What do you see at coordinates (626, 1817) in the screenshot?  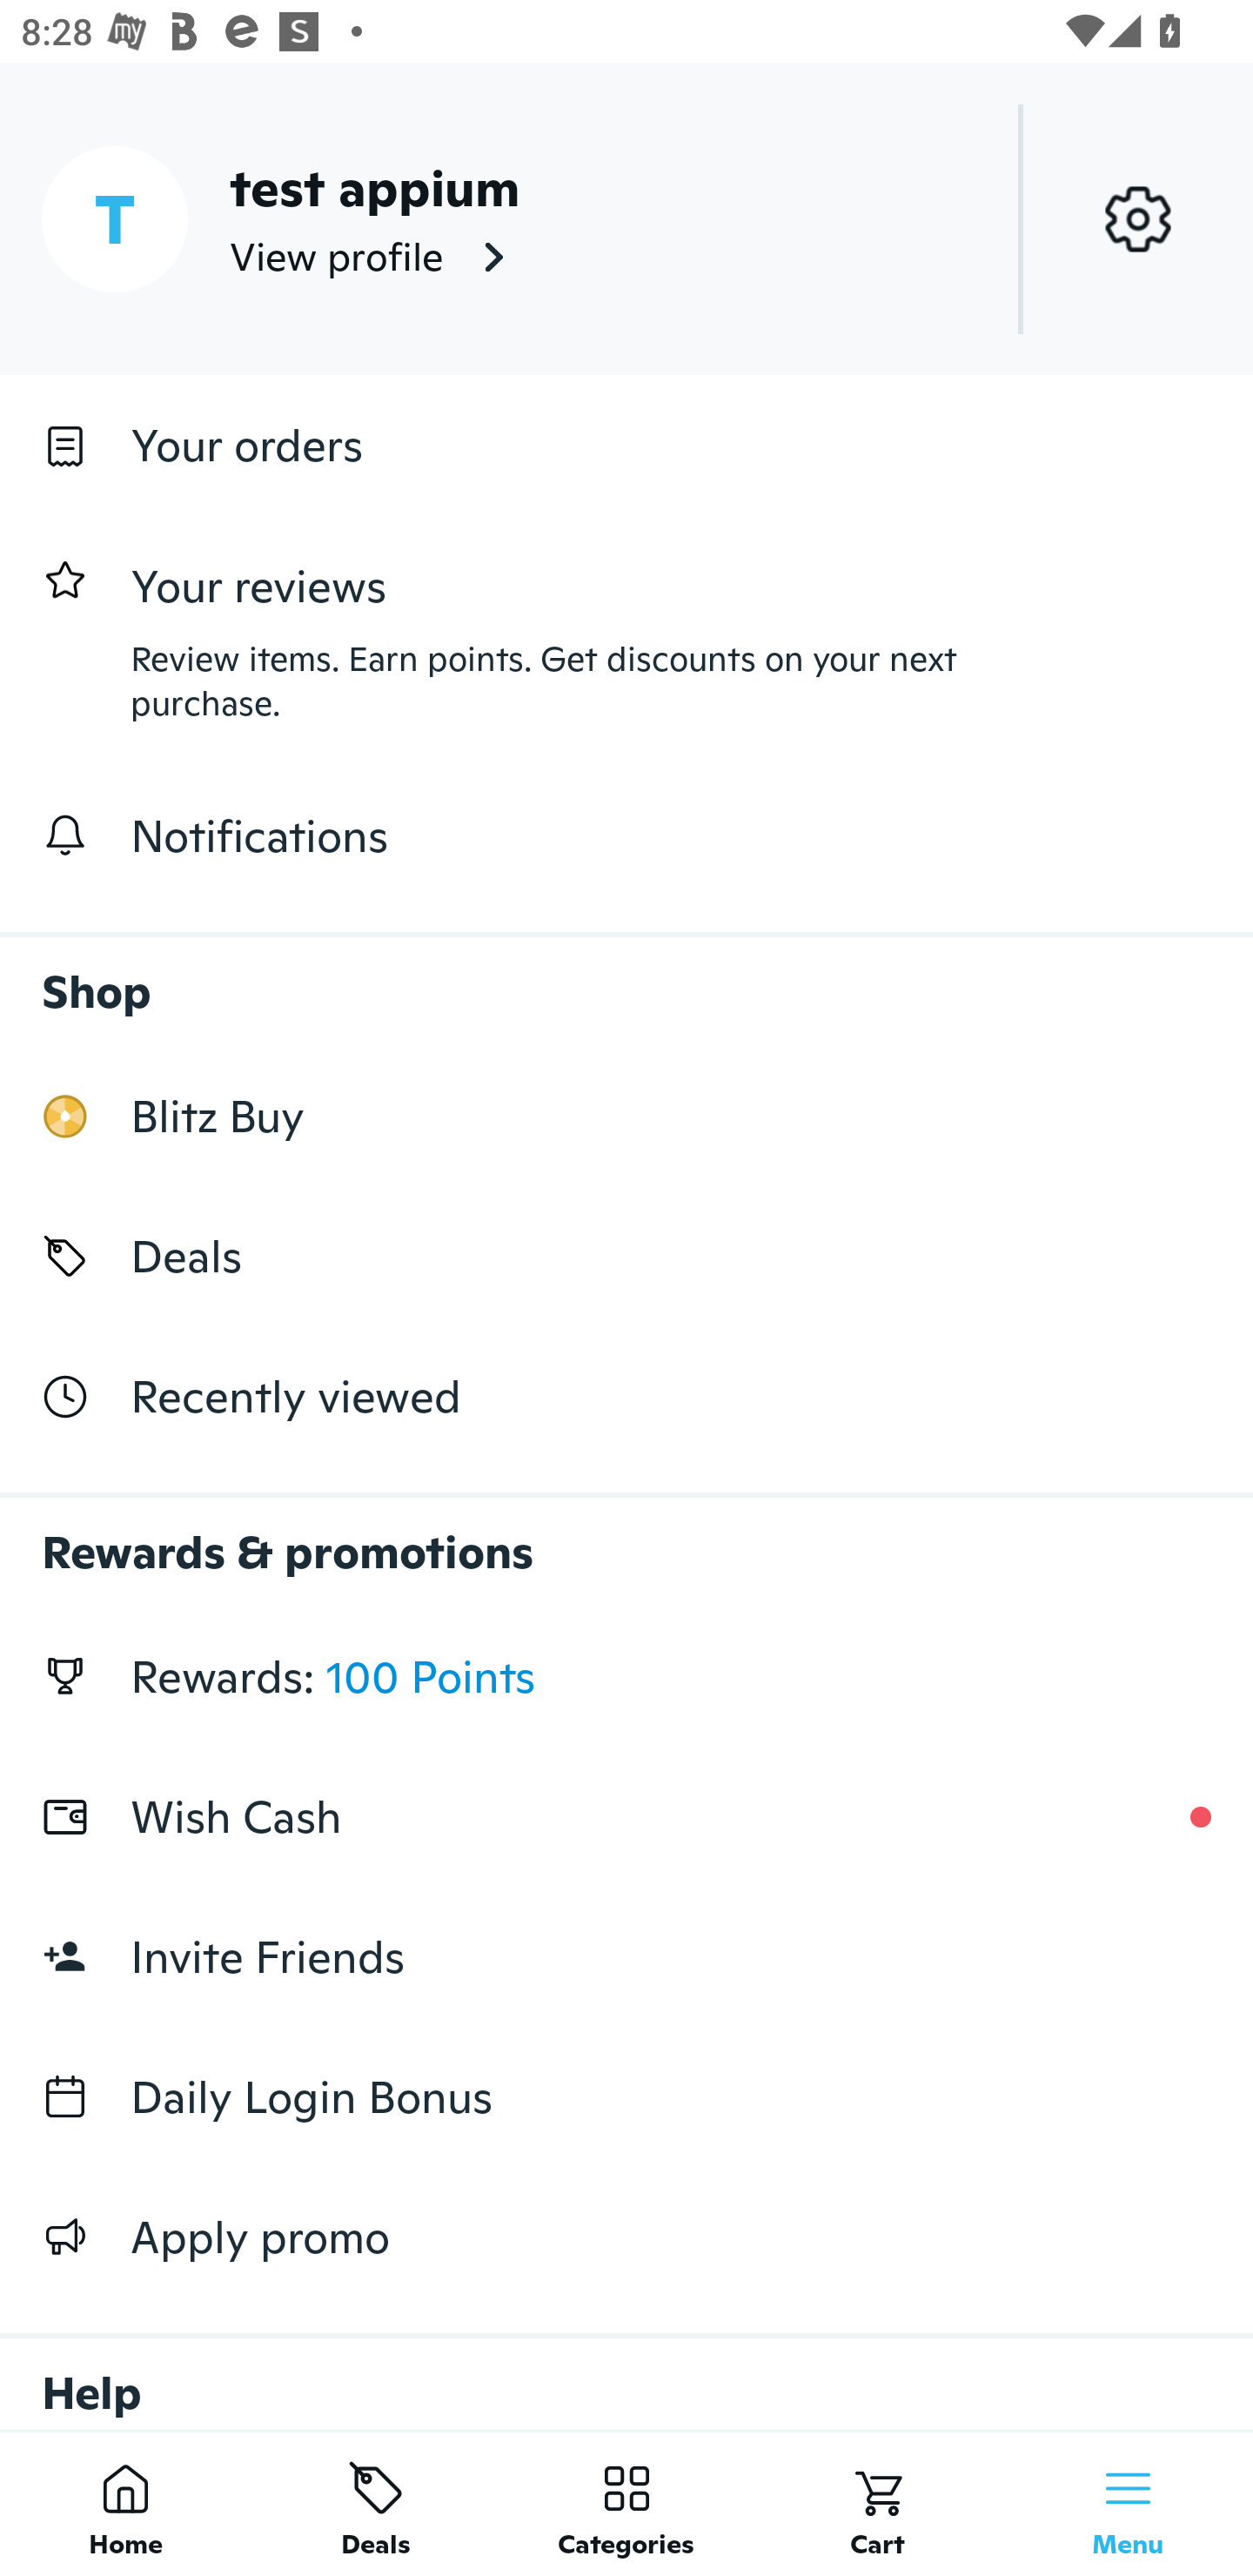 I see `Wish Cash` at bounding box center [626, 1817].